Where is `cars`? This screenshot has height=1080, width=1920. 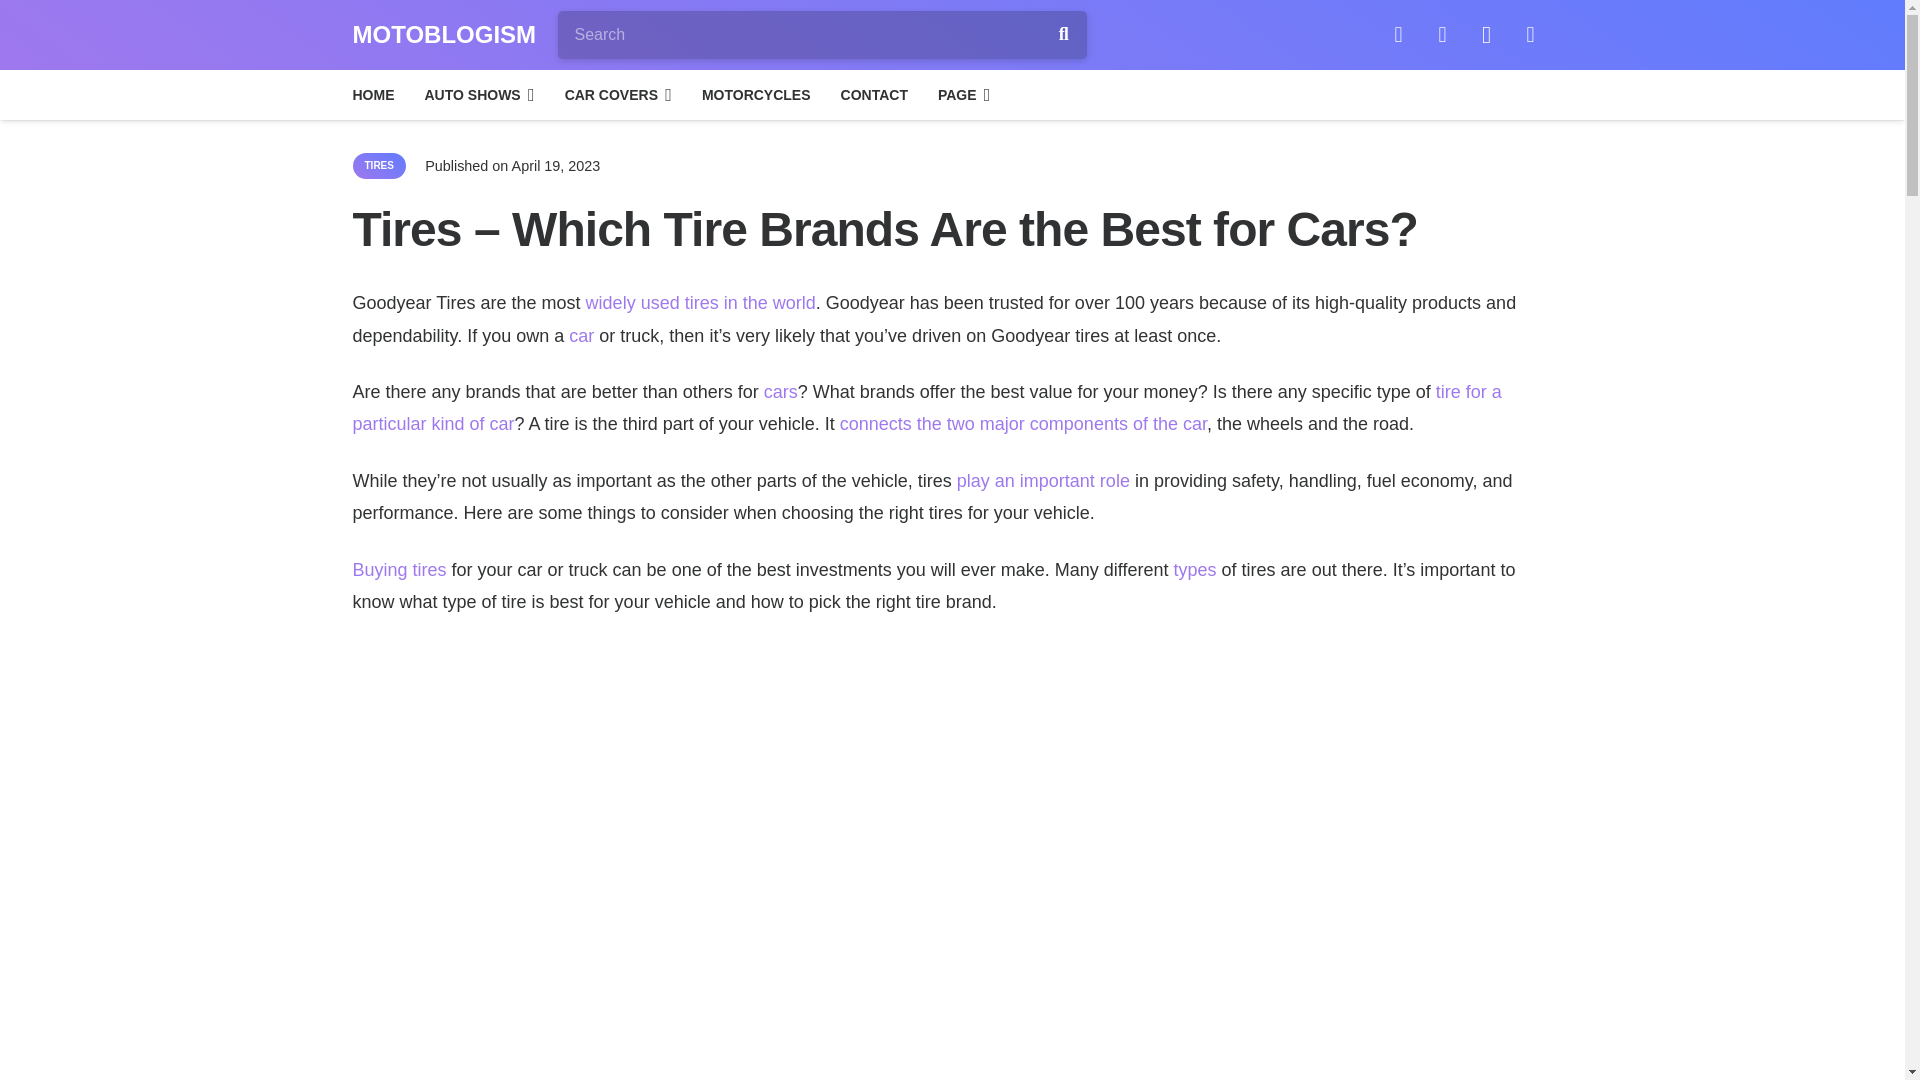 cars is located at coordinates (781, 392).